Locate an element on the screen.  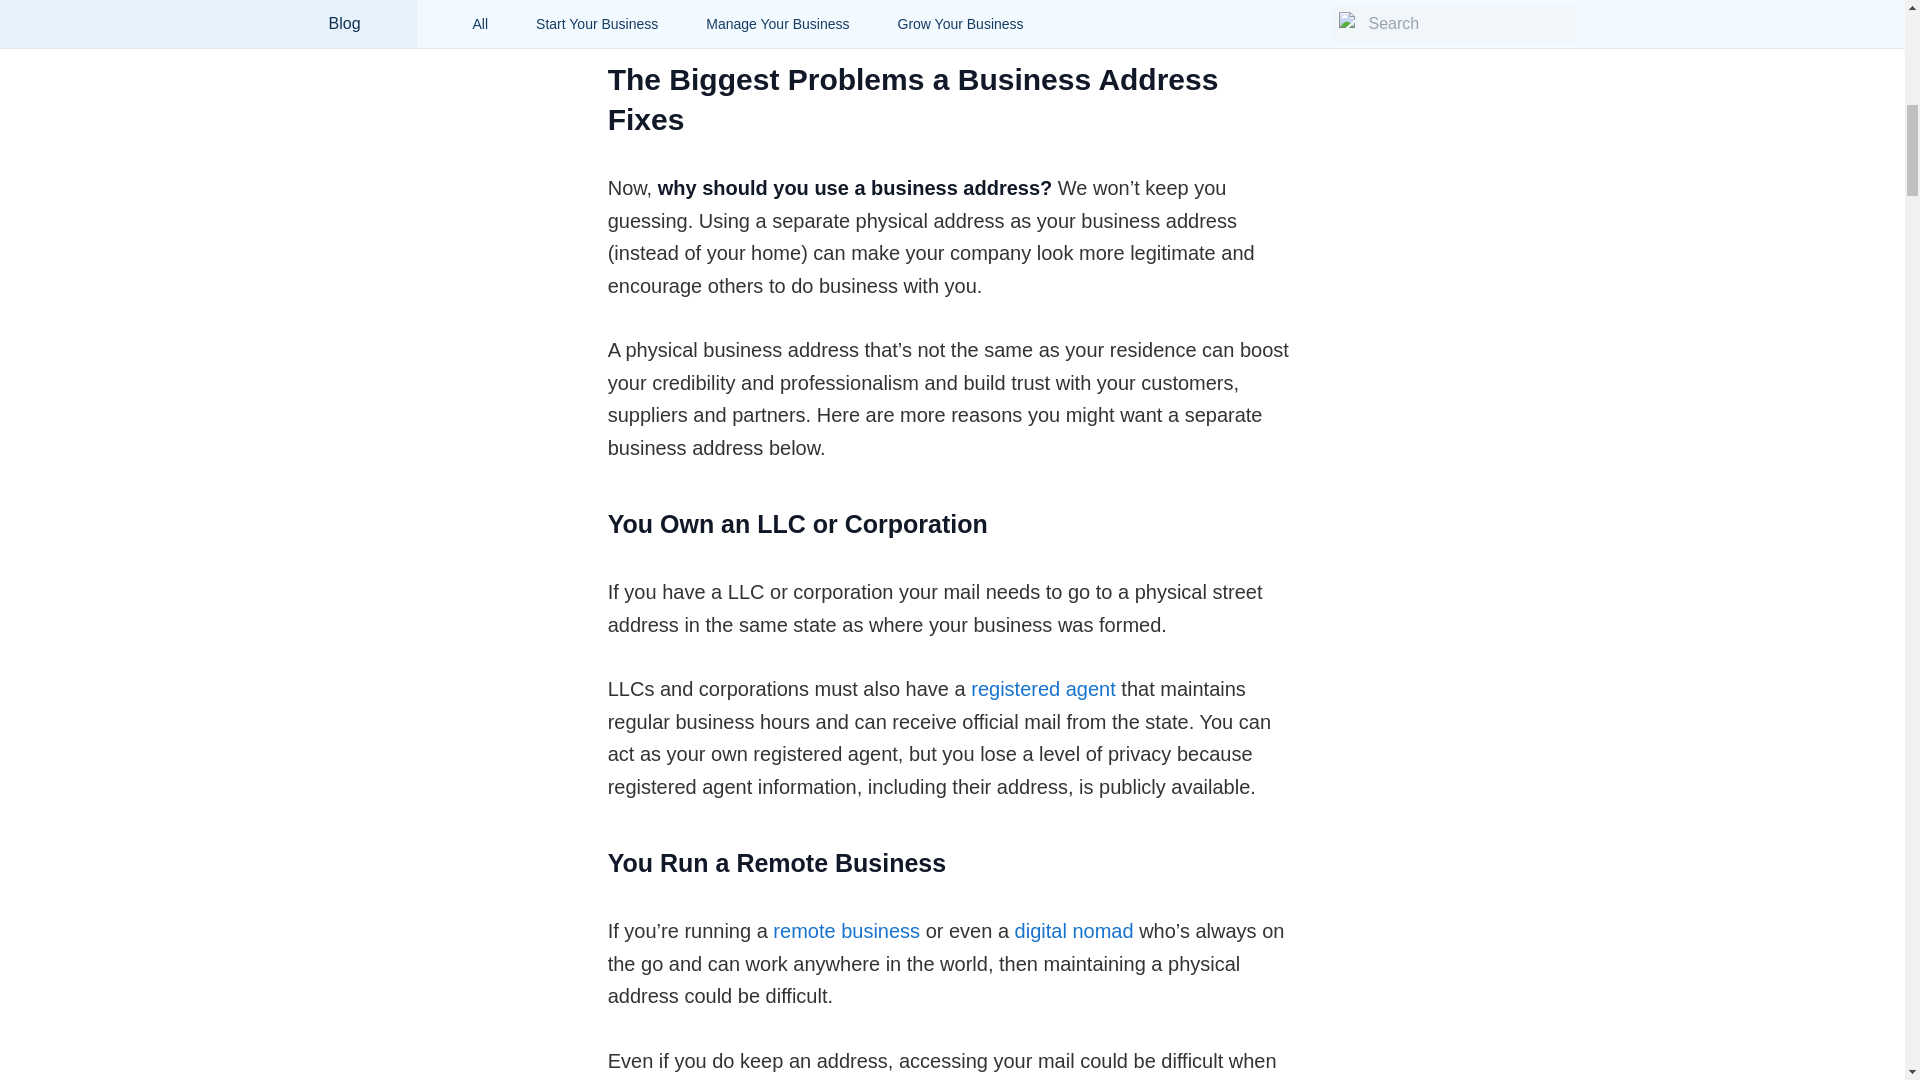
registered agent is located at coordinates (1043, 688).